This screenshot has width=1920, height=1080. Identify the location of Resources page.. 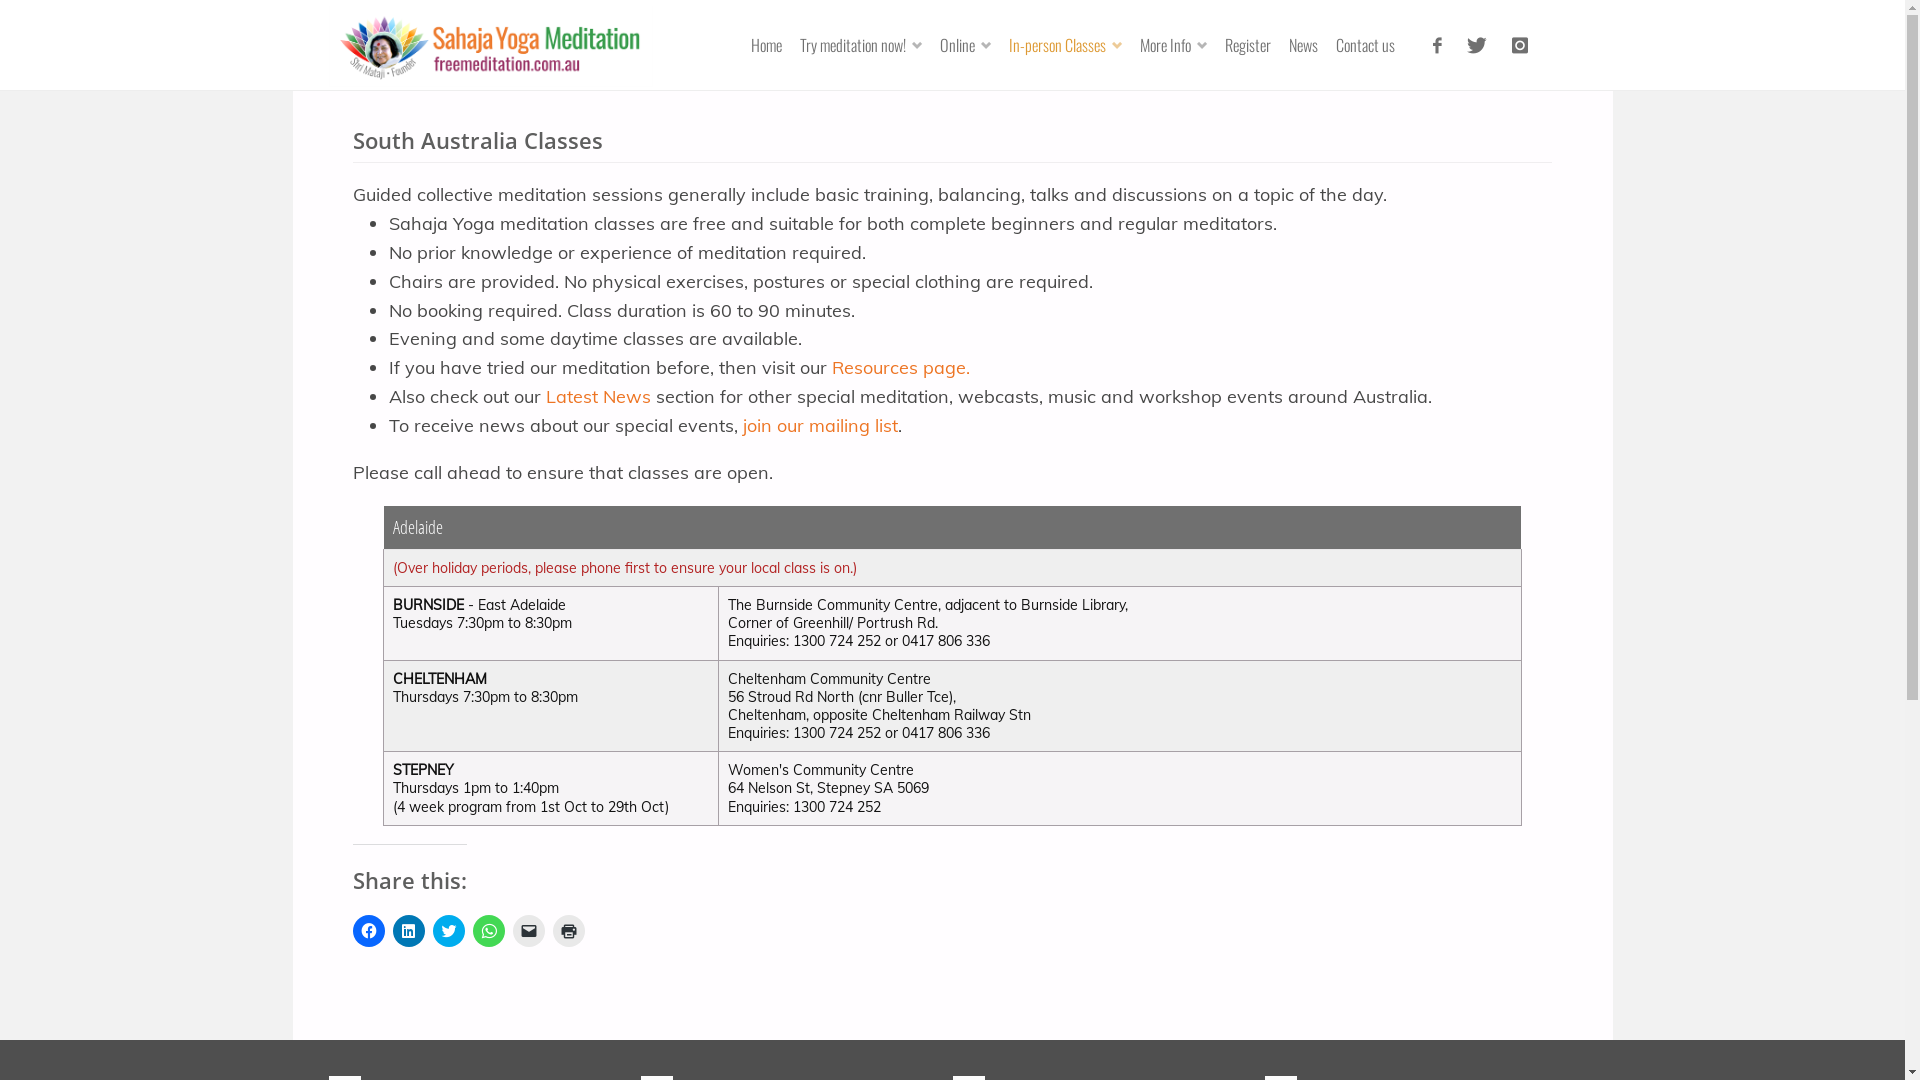
(901, 368).